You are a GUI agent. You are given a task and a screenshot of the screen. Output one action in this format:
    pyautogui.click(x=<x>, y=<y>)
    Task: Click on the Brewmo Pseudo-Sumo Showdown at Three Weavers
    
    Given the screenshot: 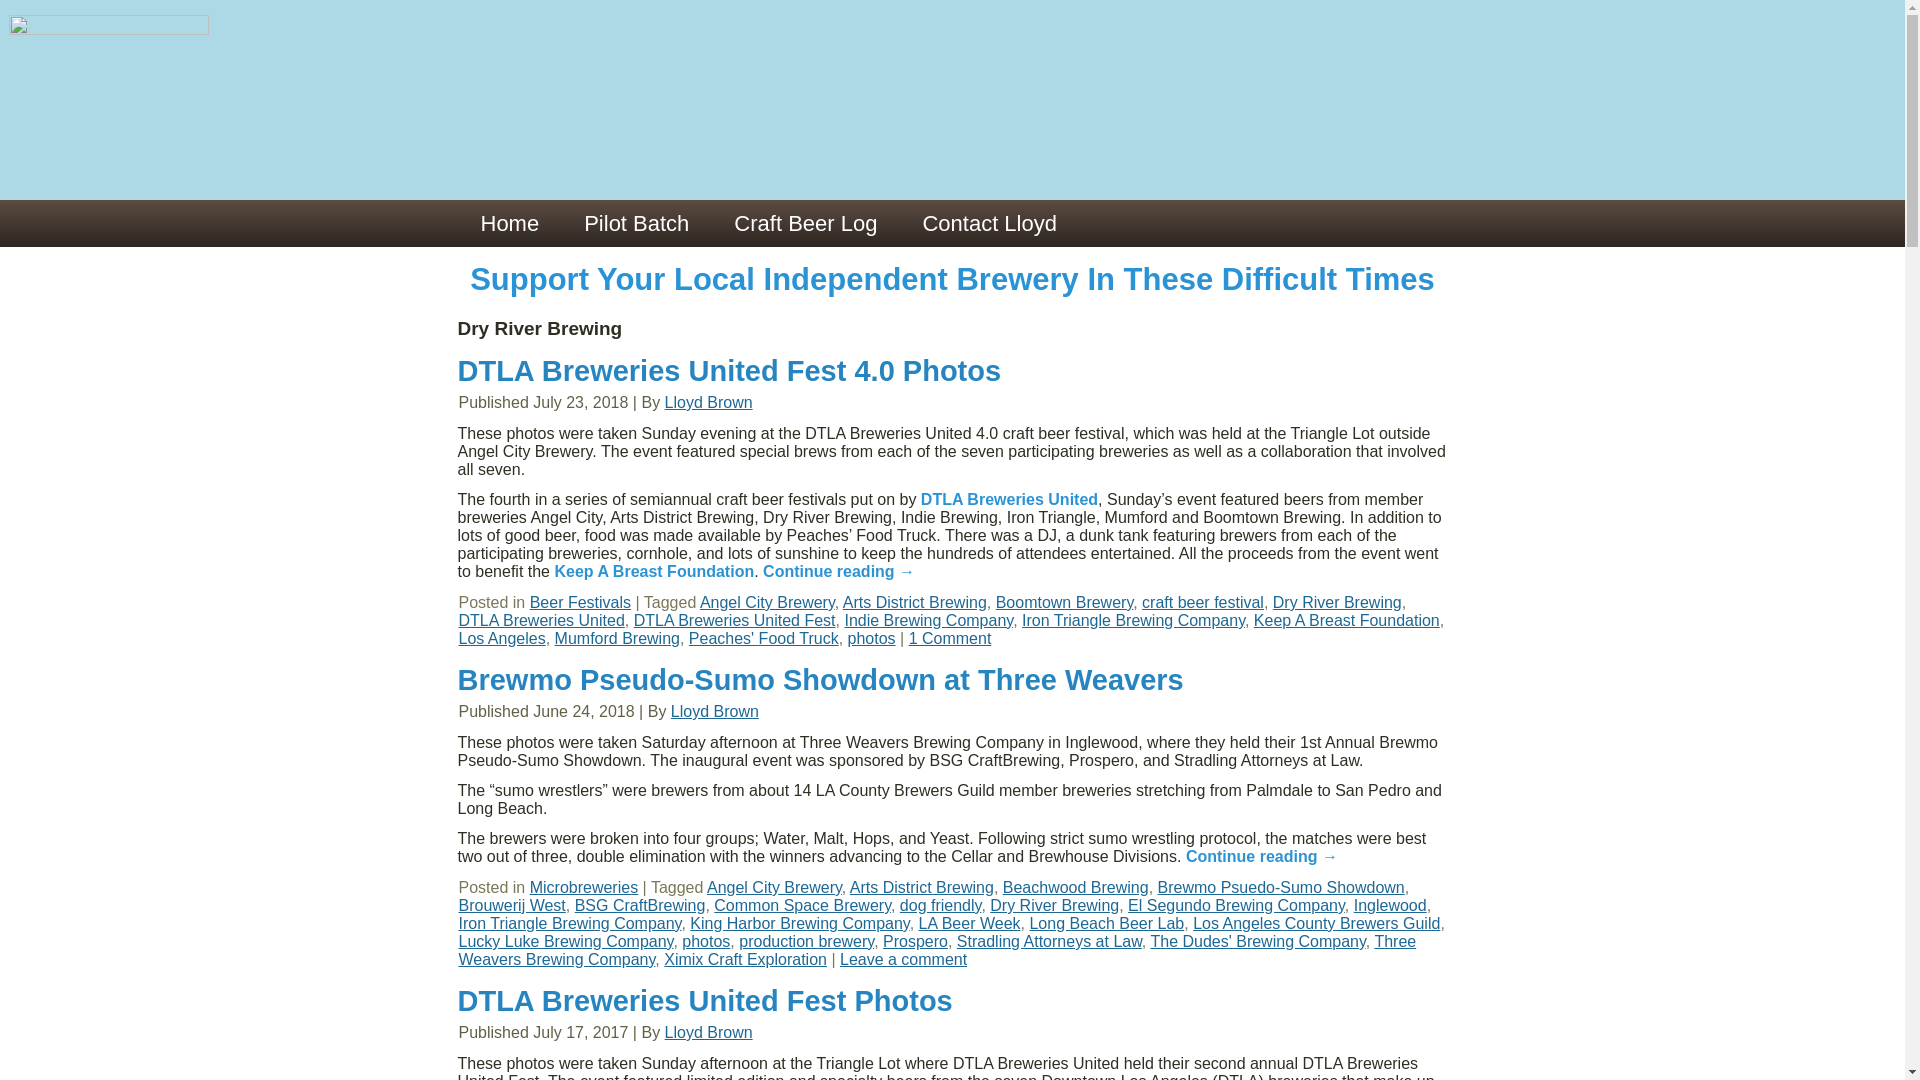 What is the action you would take?
    pyautogui.click(x=821, y=680)
    